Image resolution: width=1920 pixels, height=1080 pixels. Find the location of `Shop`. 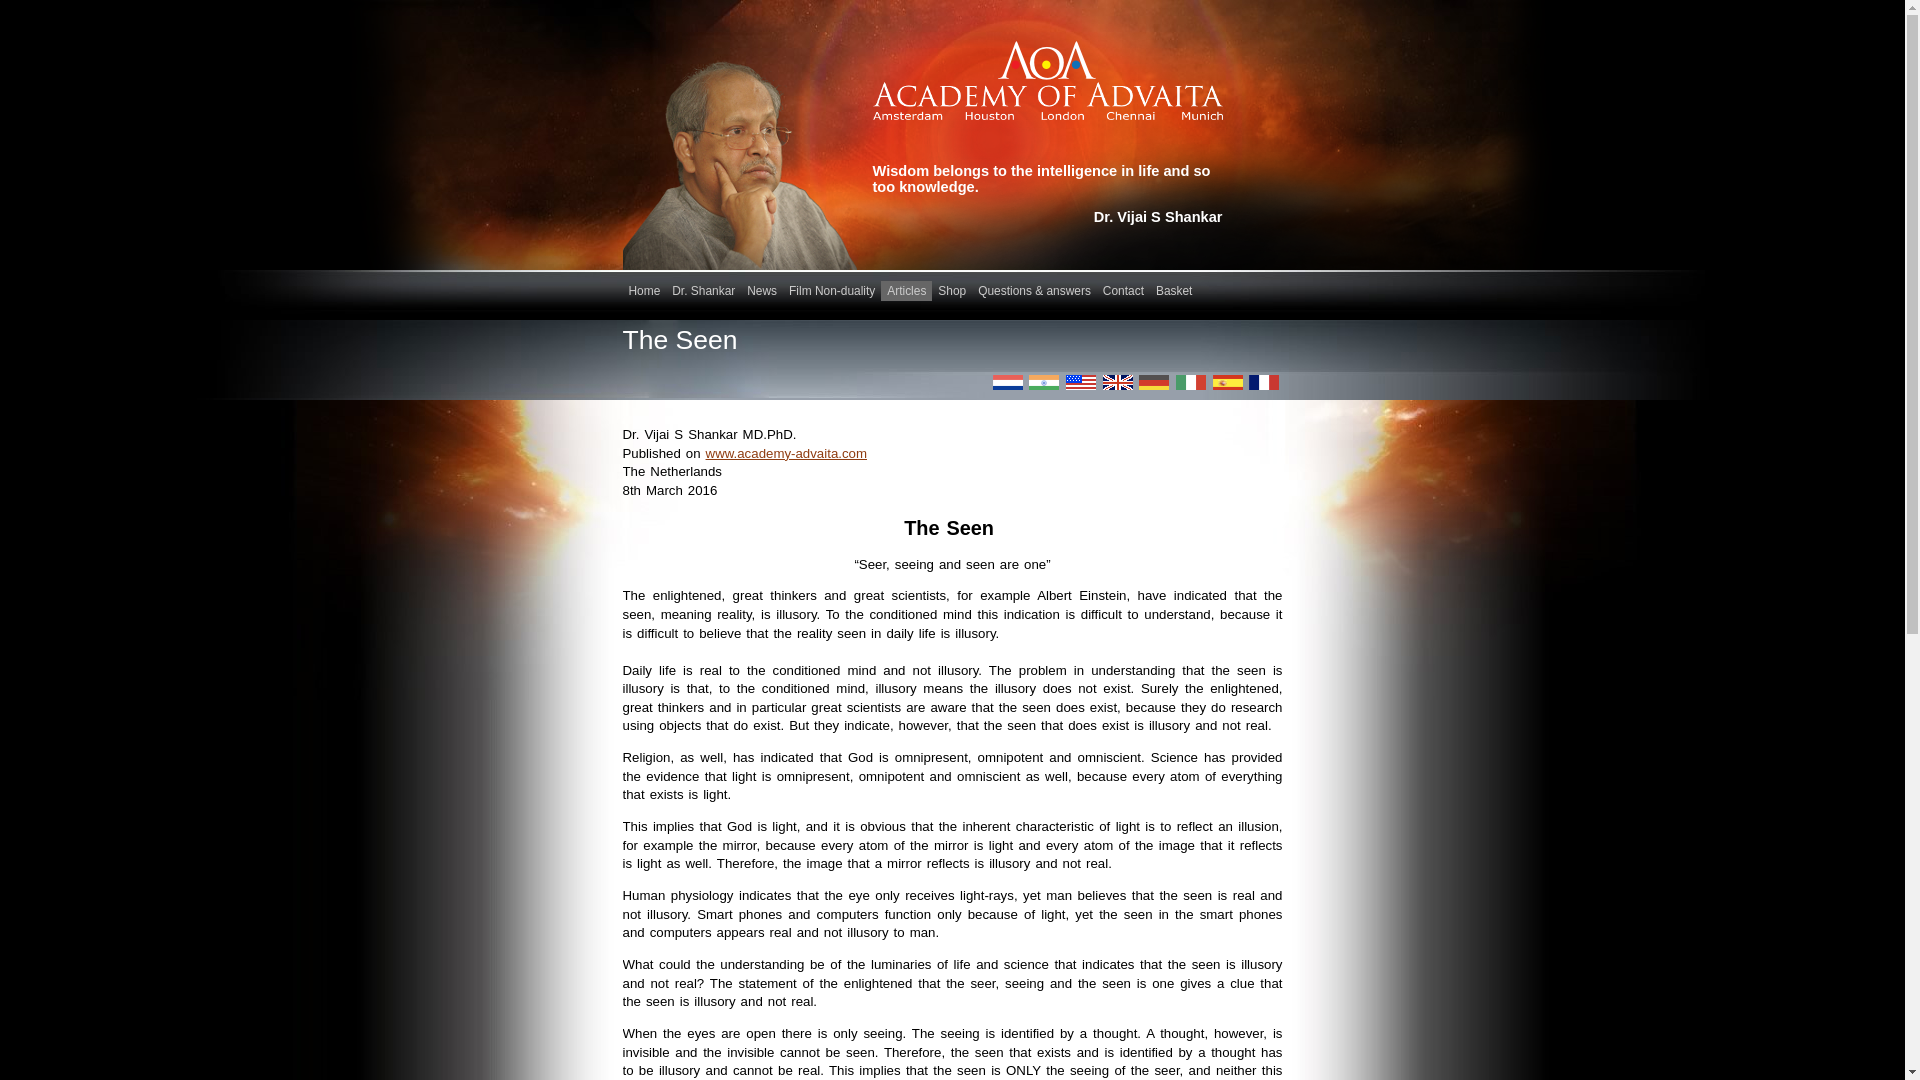

Shop is located at coordinates (951, 290).